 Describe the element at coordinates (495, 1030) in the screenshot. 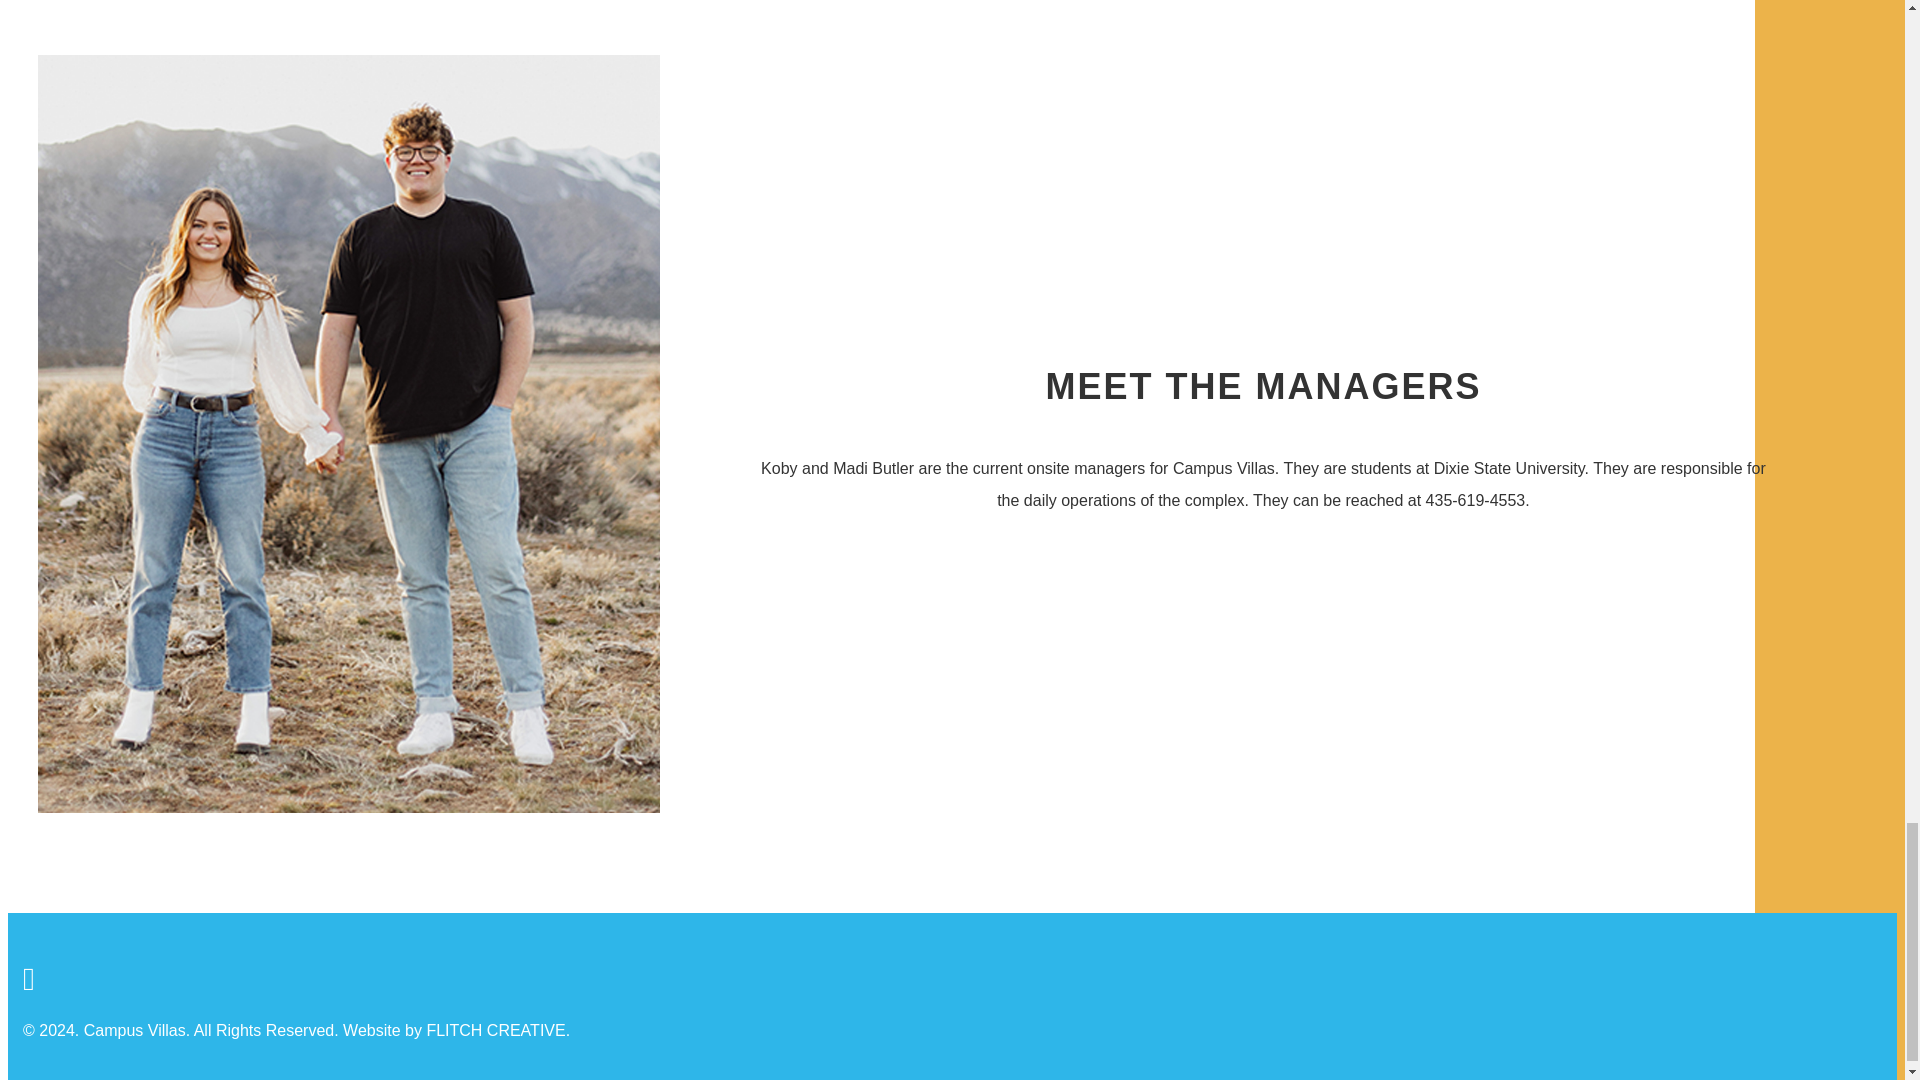

I see `FLITCH CREATIVE` at that location.